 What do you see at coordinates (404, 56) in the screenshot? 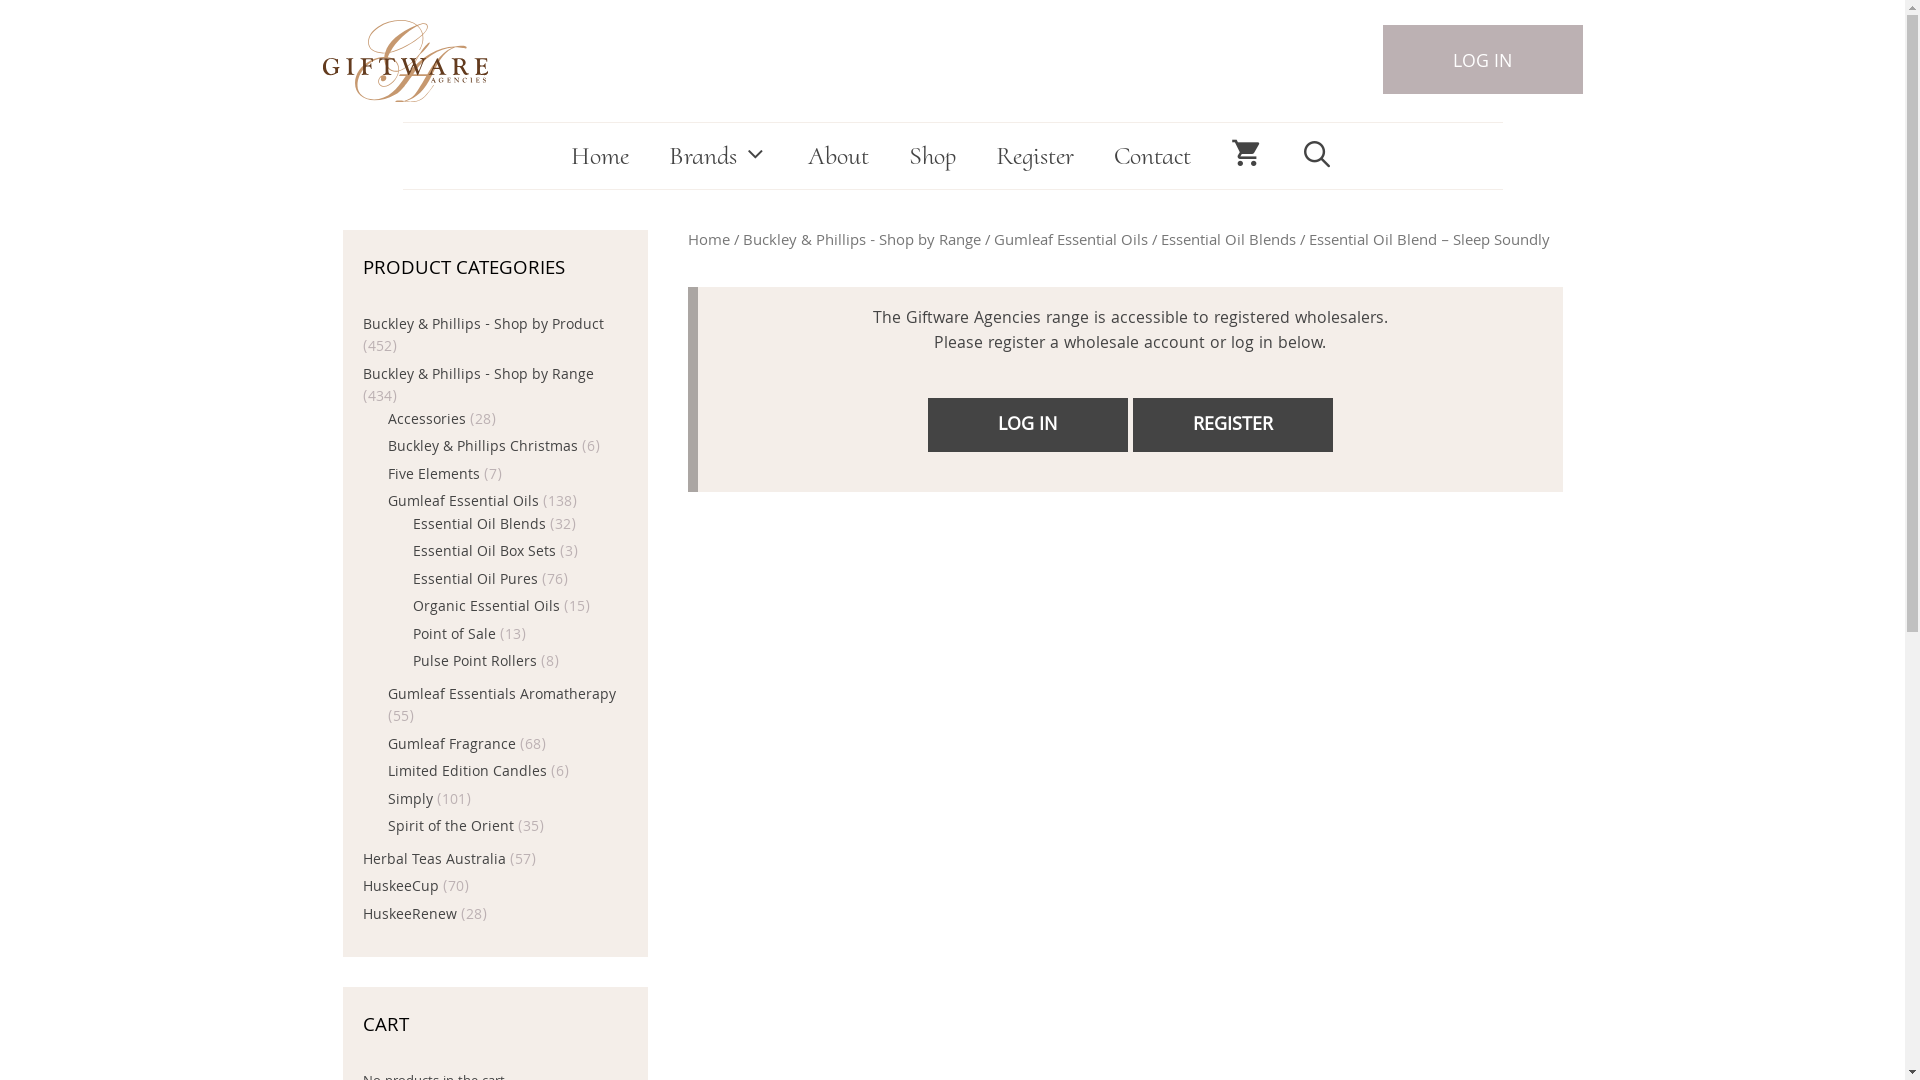
I see `Giftware Agencies` at bounding box center [404, 56].